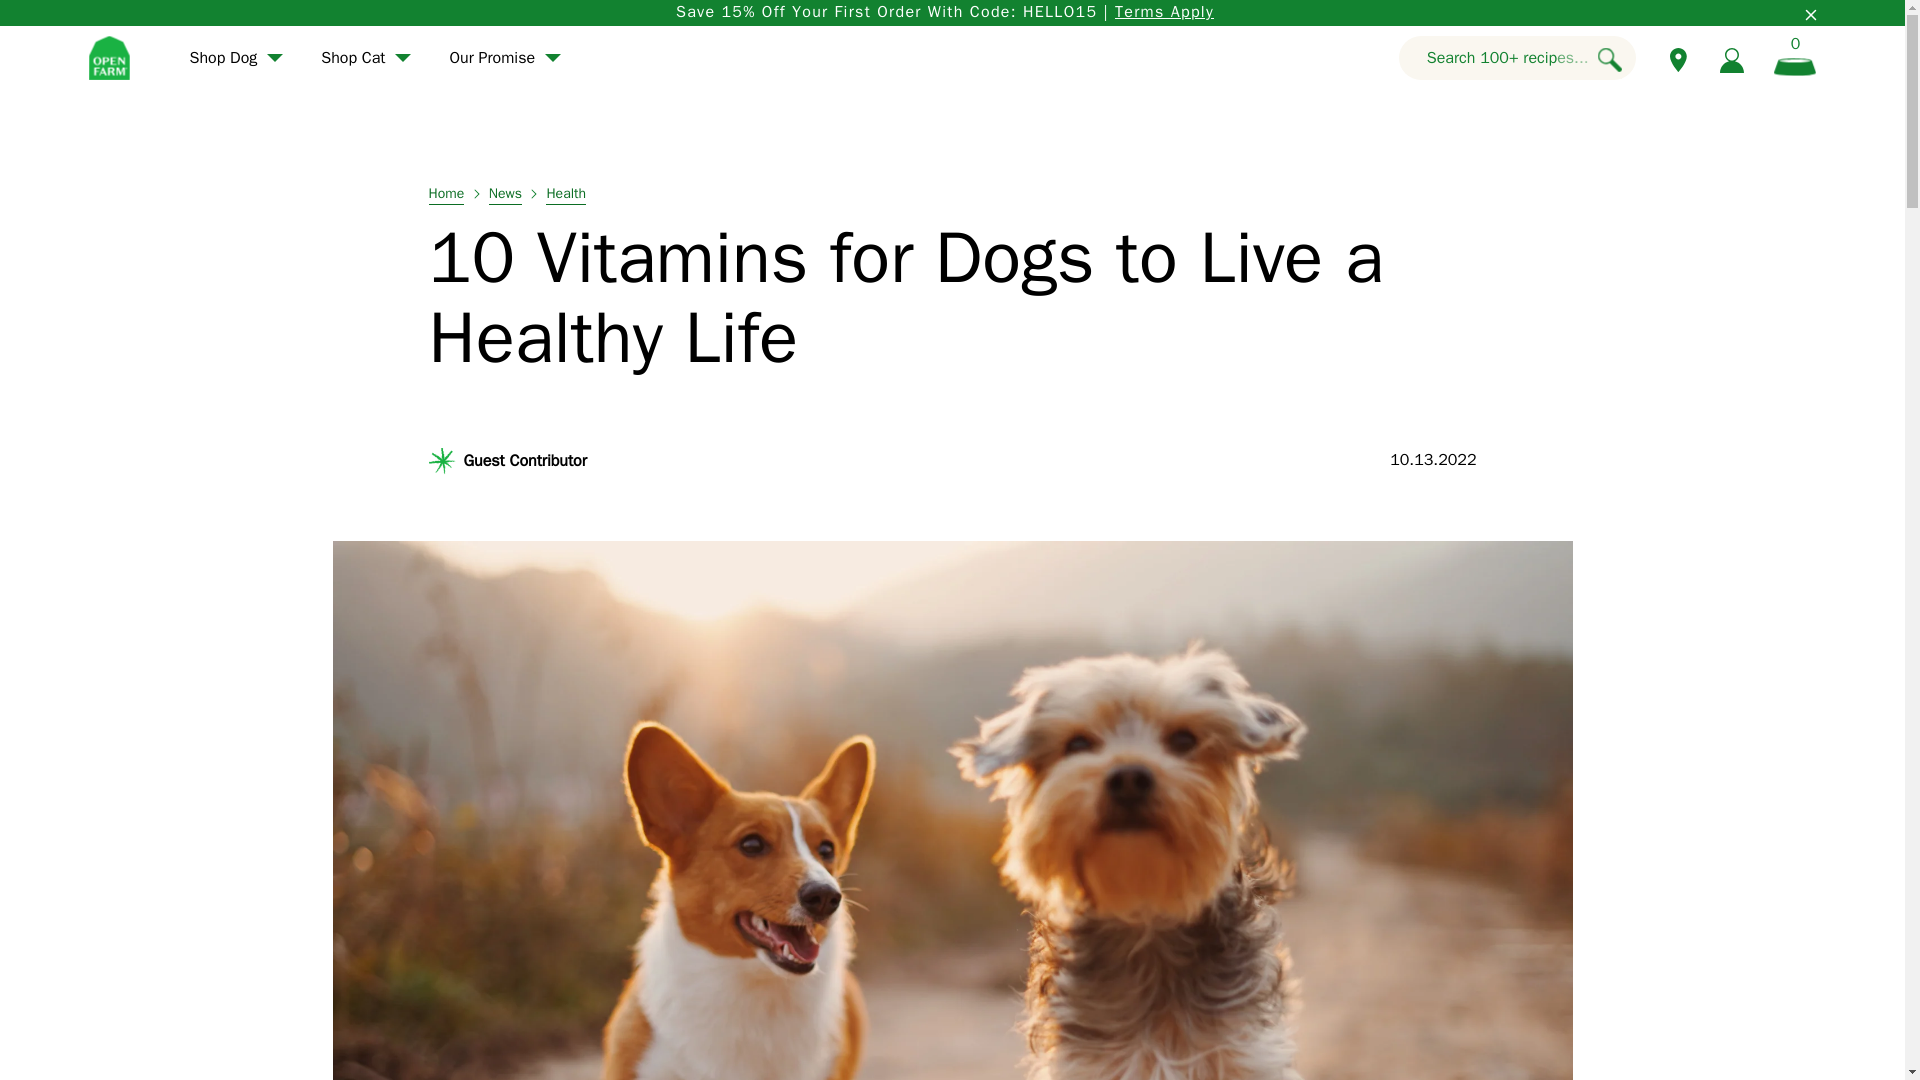 The width and height of the screenshot is (1920, 1080). Describe the element at coordinates (504, 58) in the screenshot. I see `Our Promise` at that location.